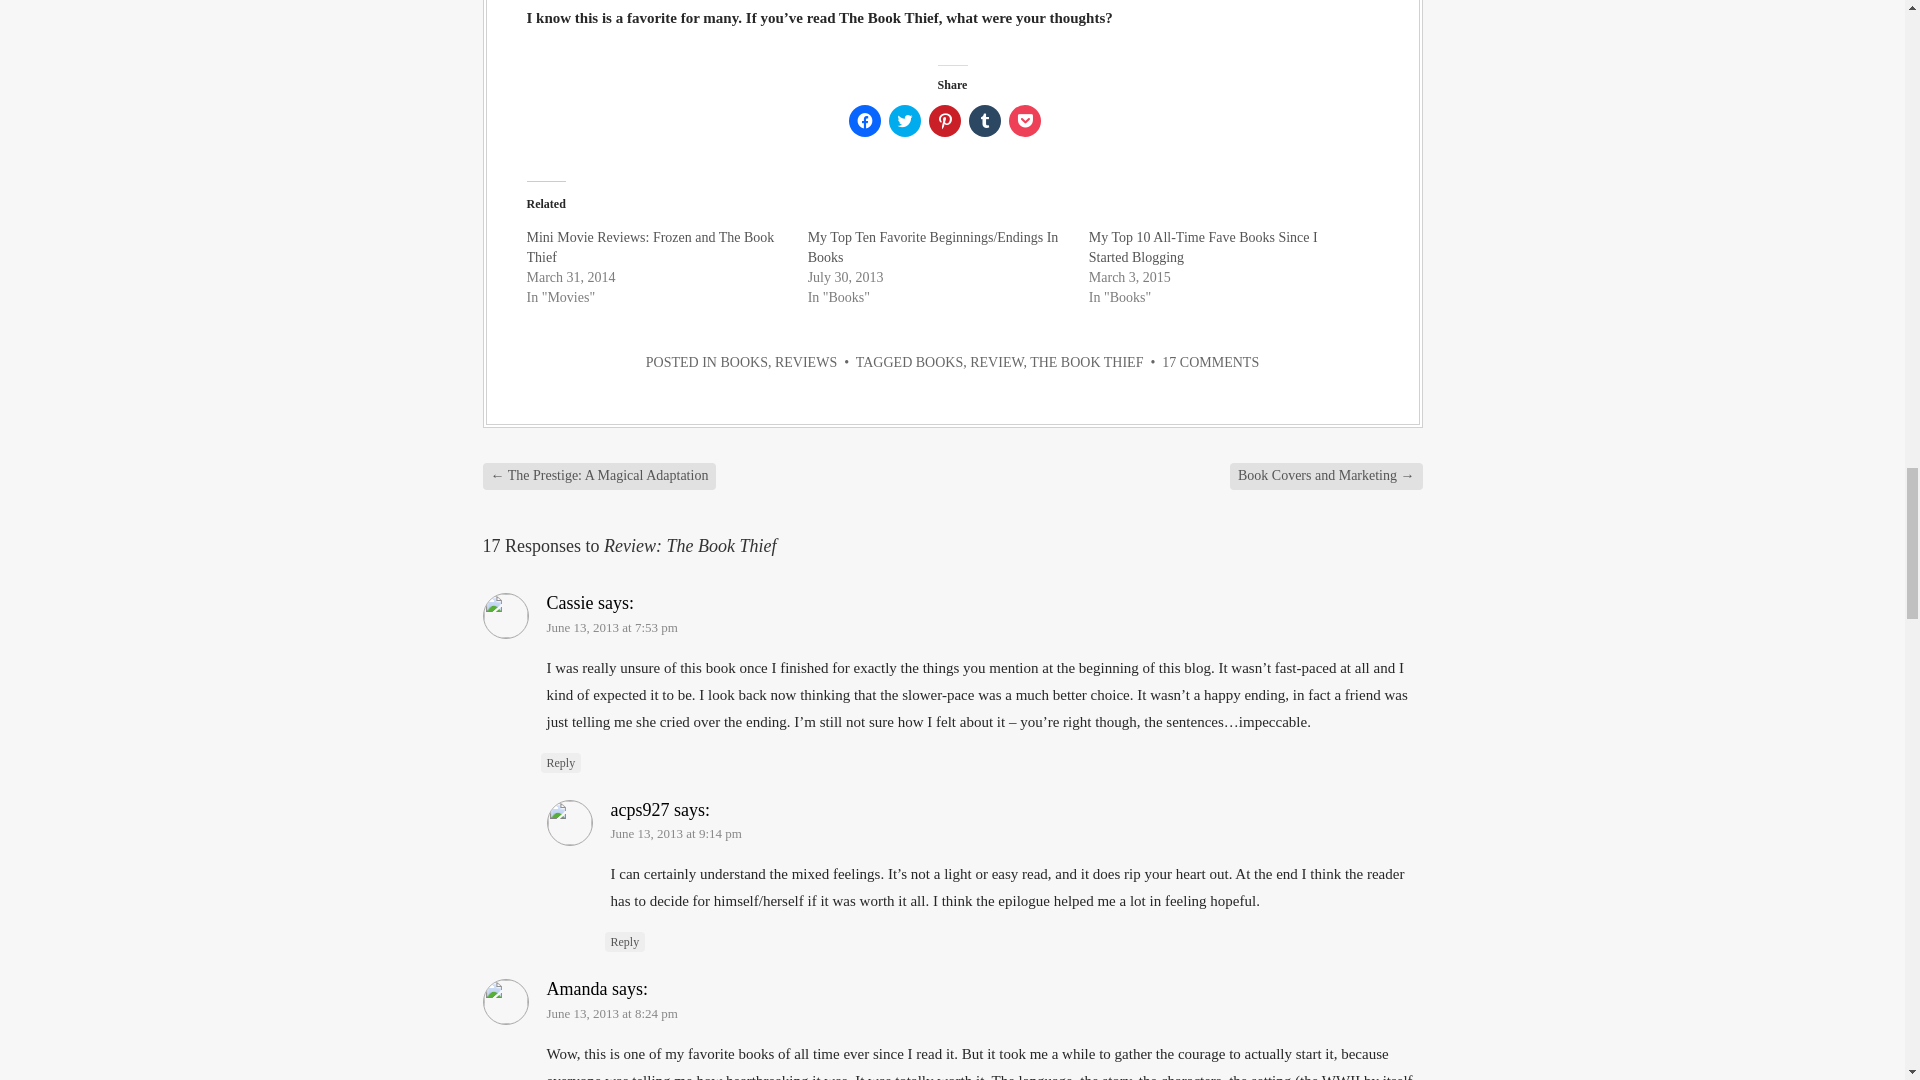  I want to click on Click to share on Twitter, so click(903, 120).